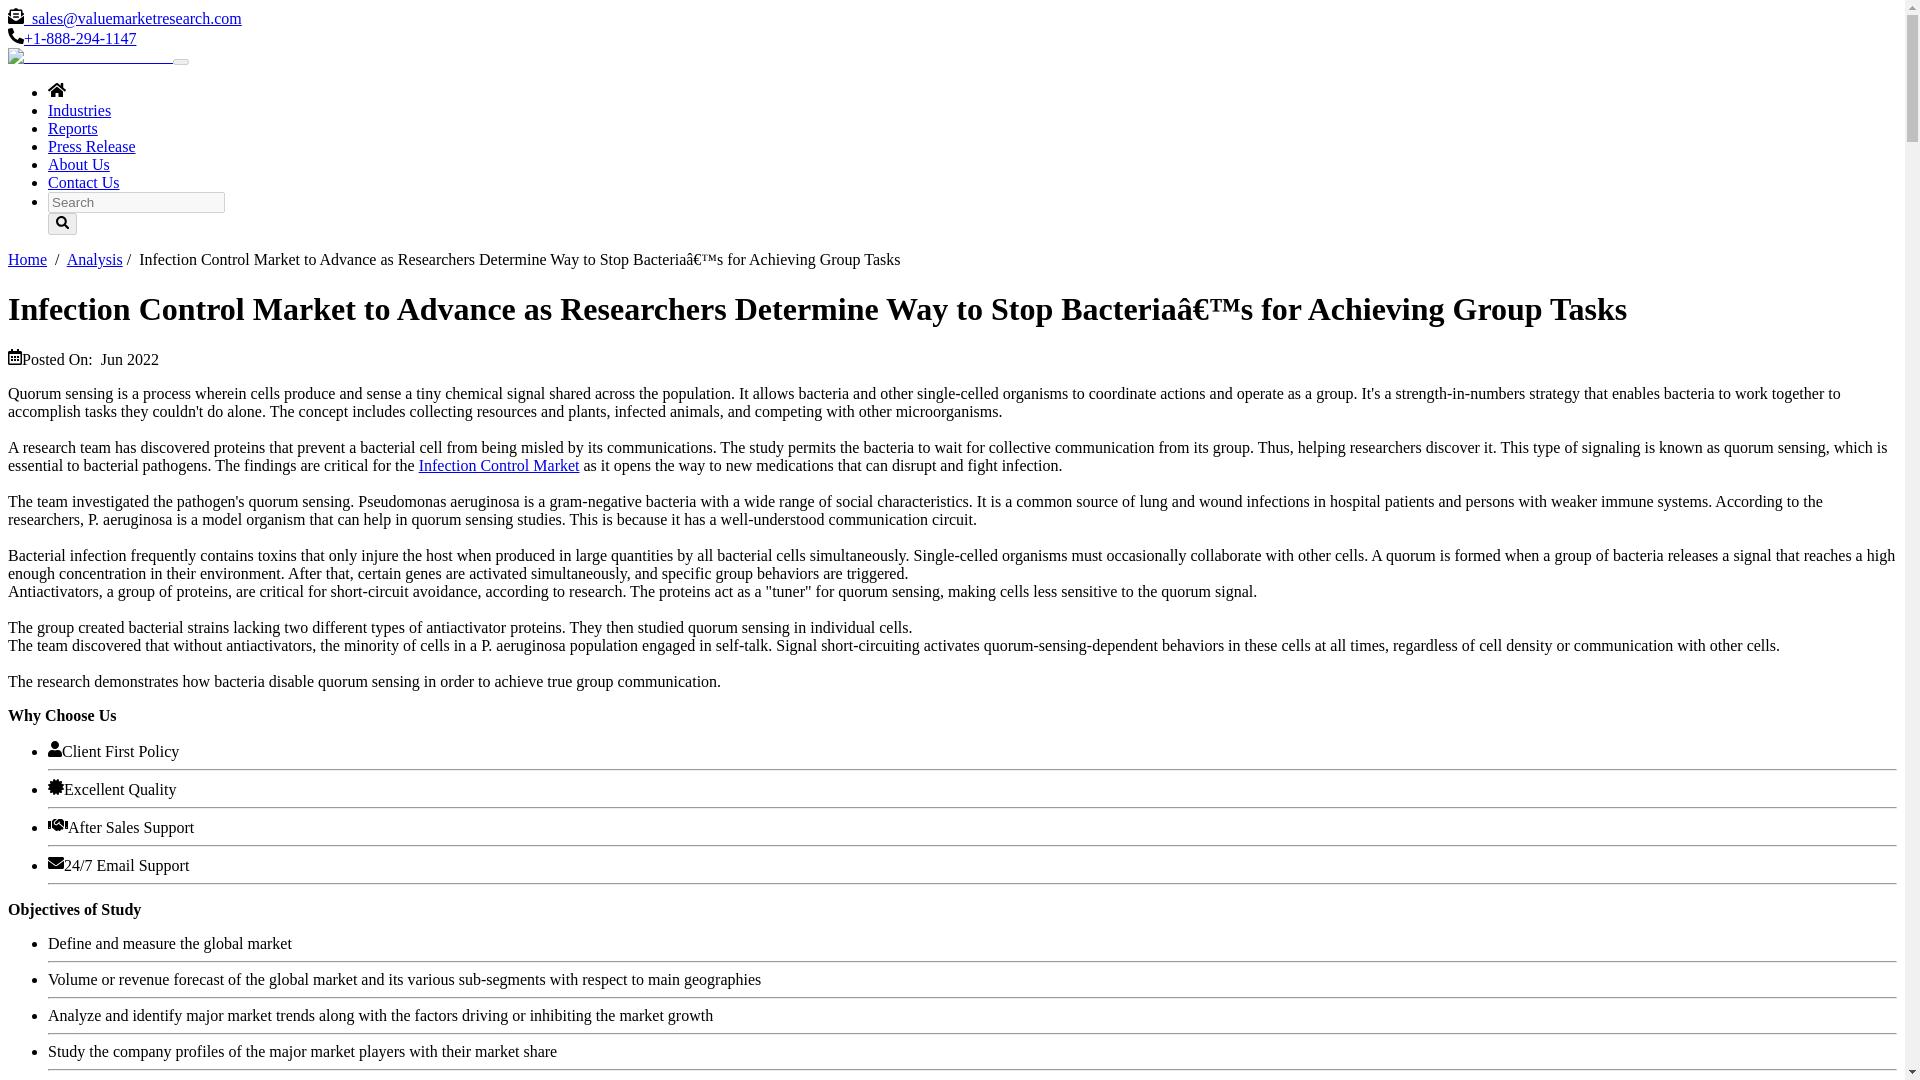 Image resolution: width=1920 pixels, height=1080 pixels. Describe the element at coordinates (498, 465) in the screenshot. I see `Infection Control Market` at that location.